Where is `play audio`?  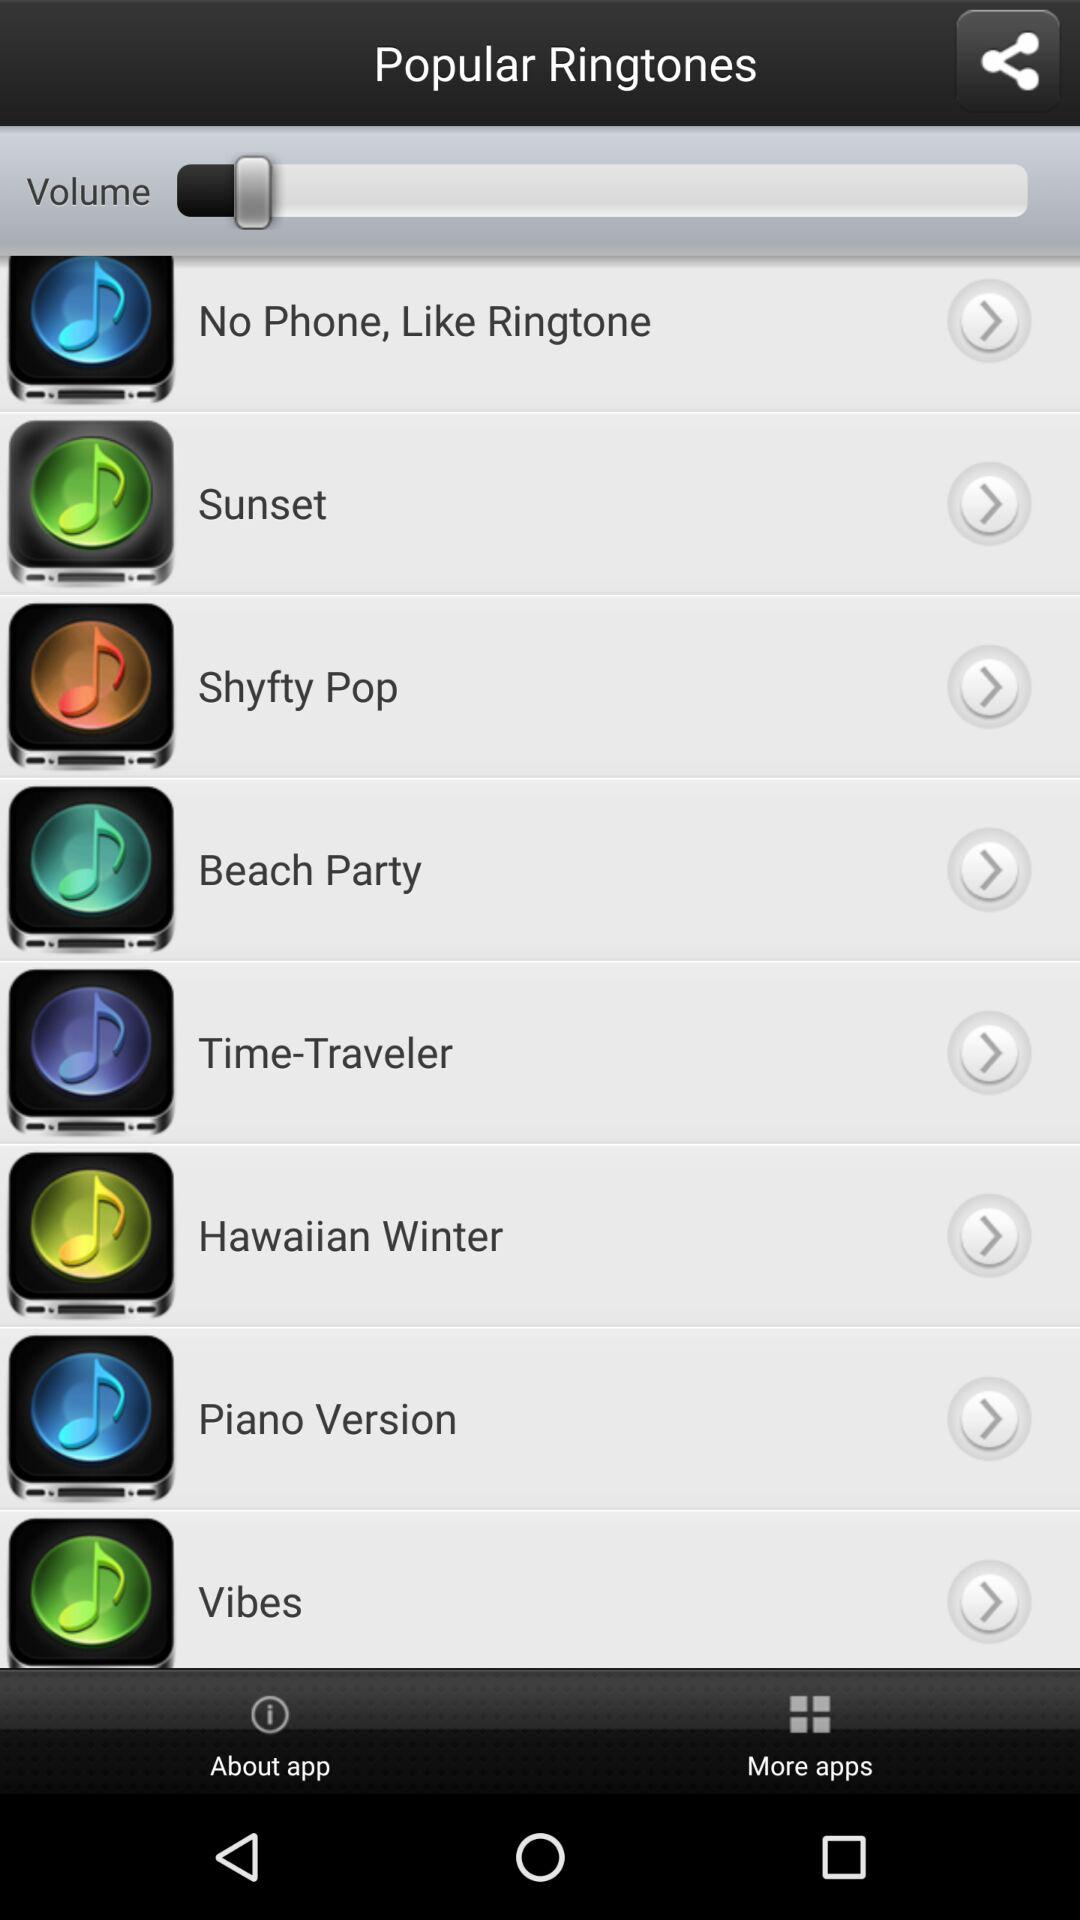 play audio is located at coordinates (988, 686).